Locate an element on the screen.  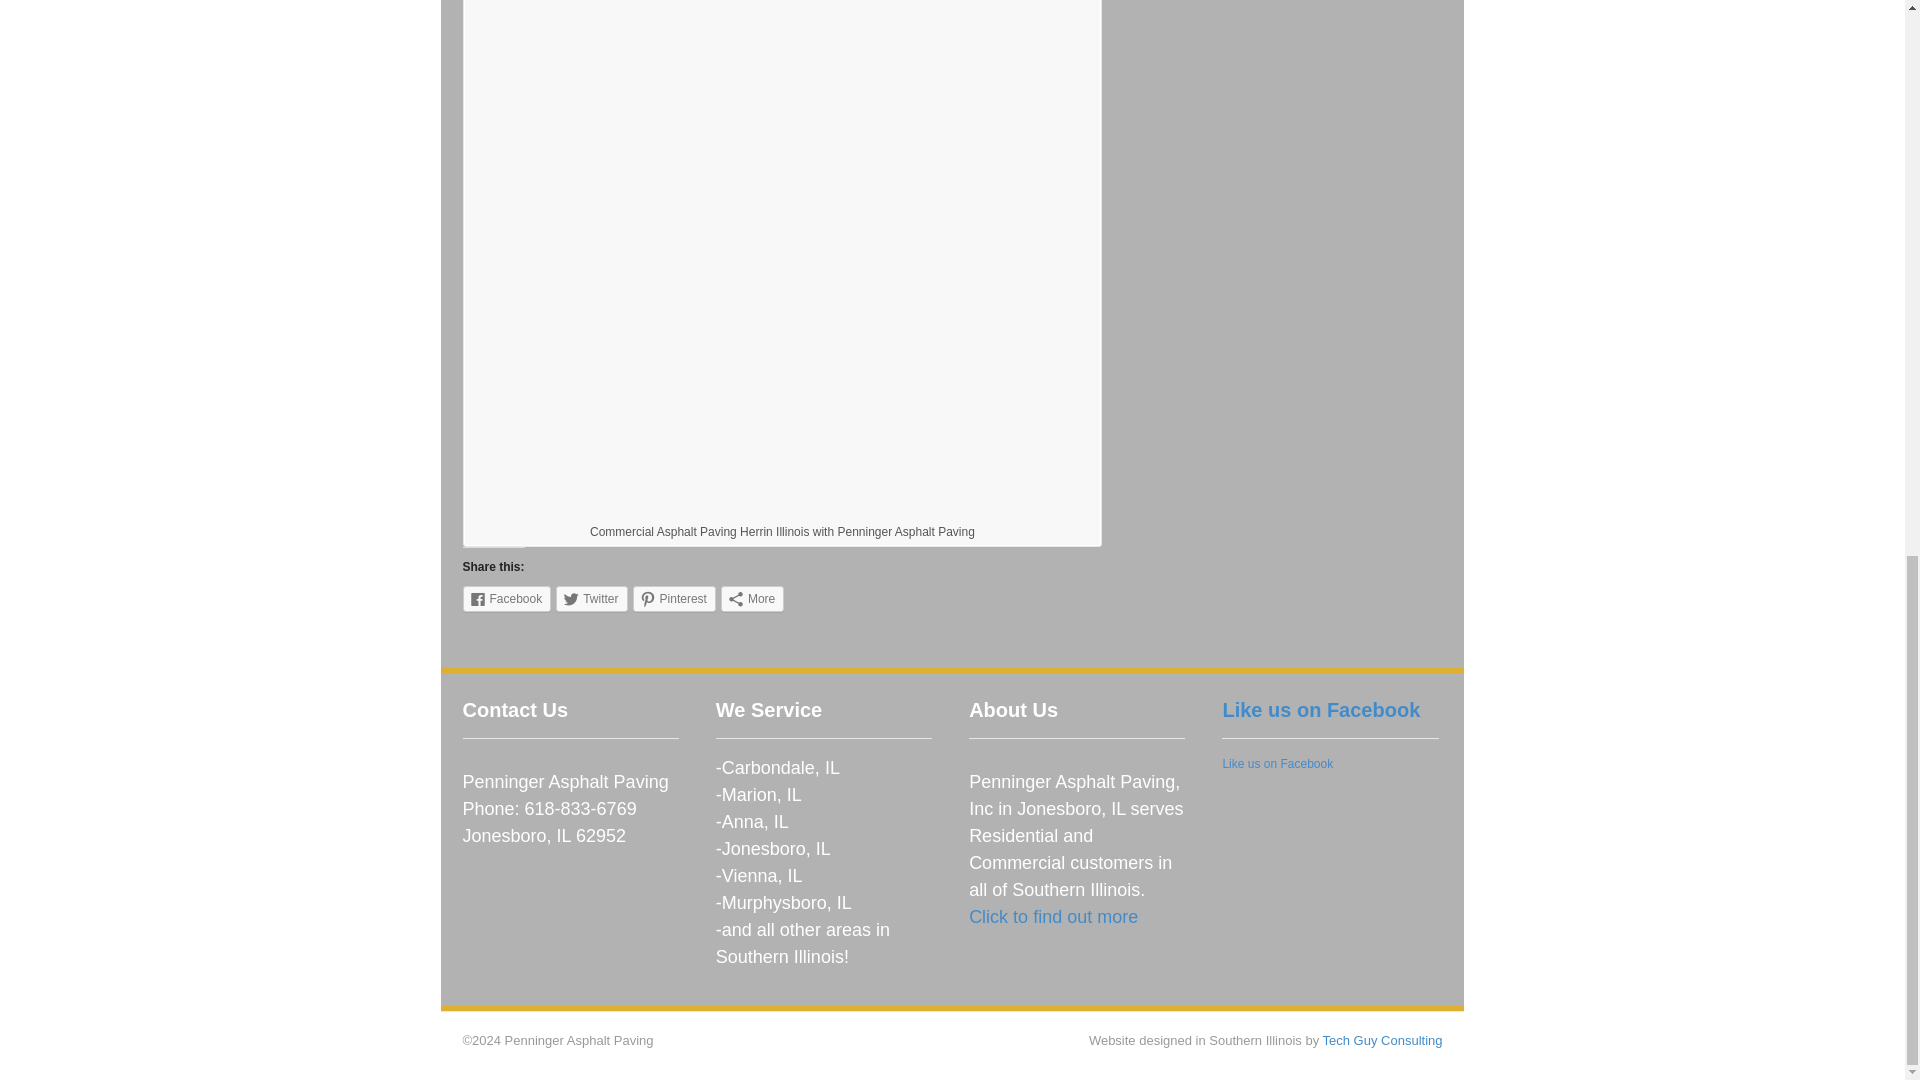
Click to find out more is located at coordinates (1054, 916).